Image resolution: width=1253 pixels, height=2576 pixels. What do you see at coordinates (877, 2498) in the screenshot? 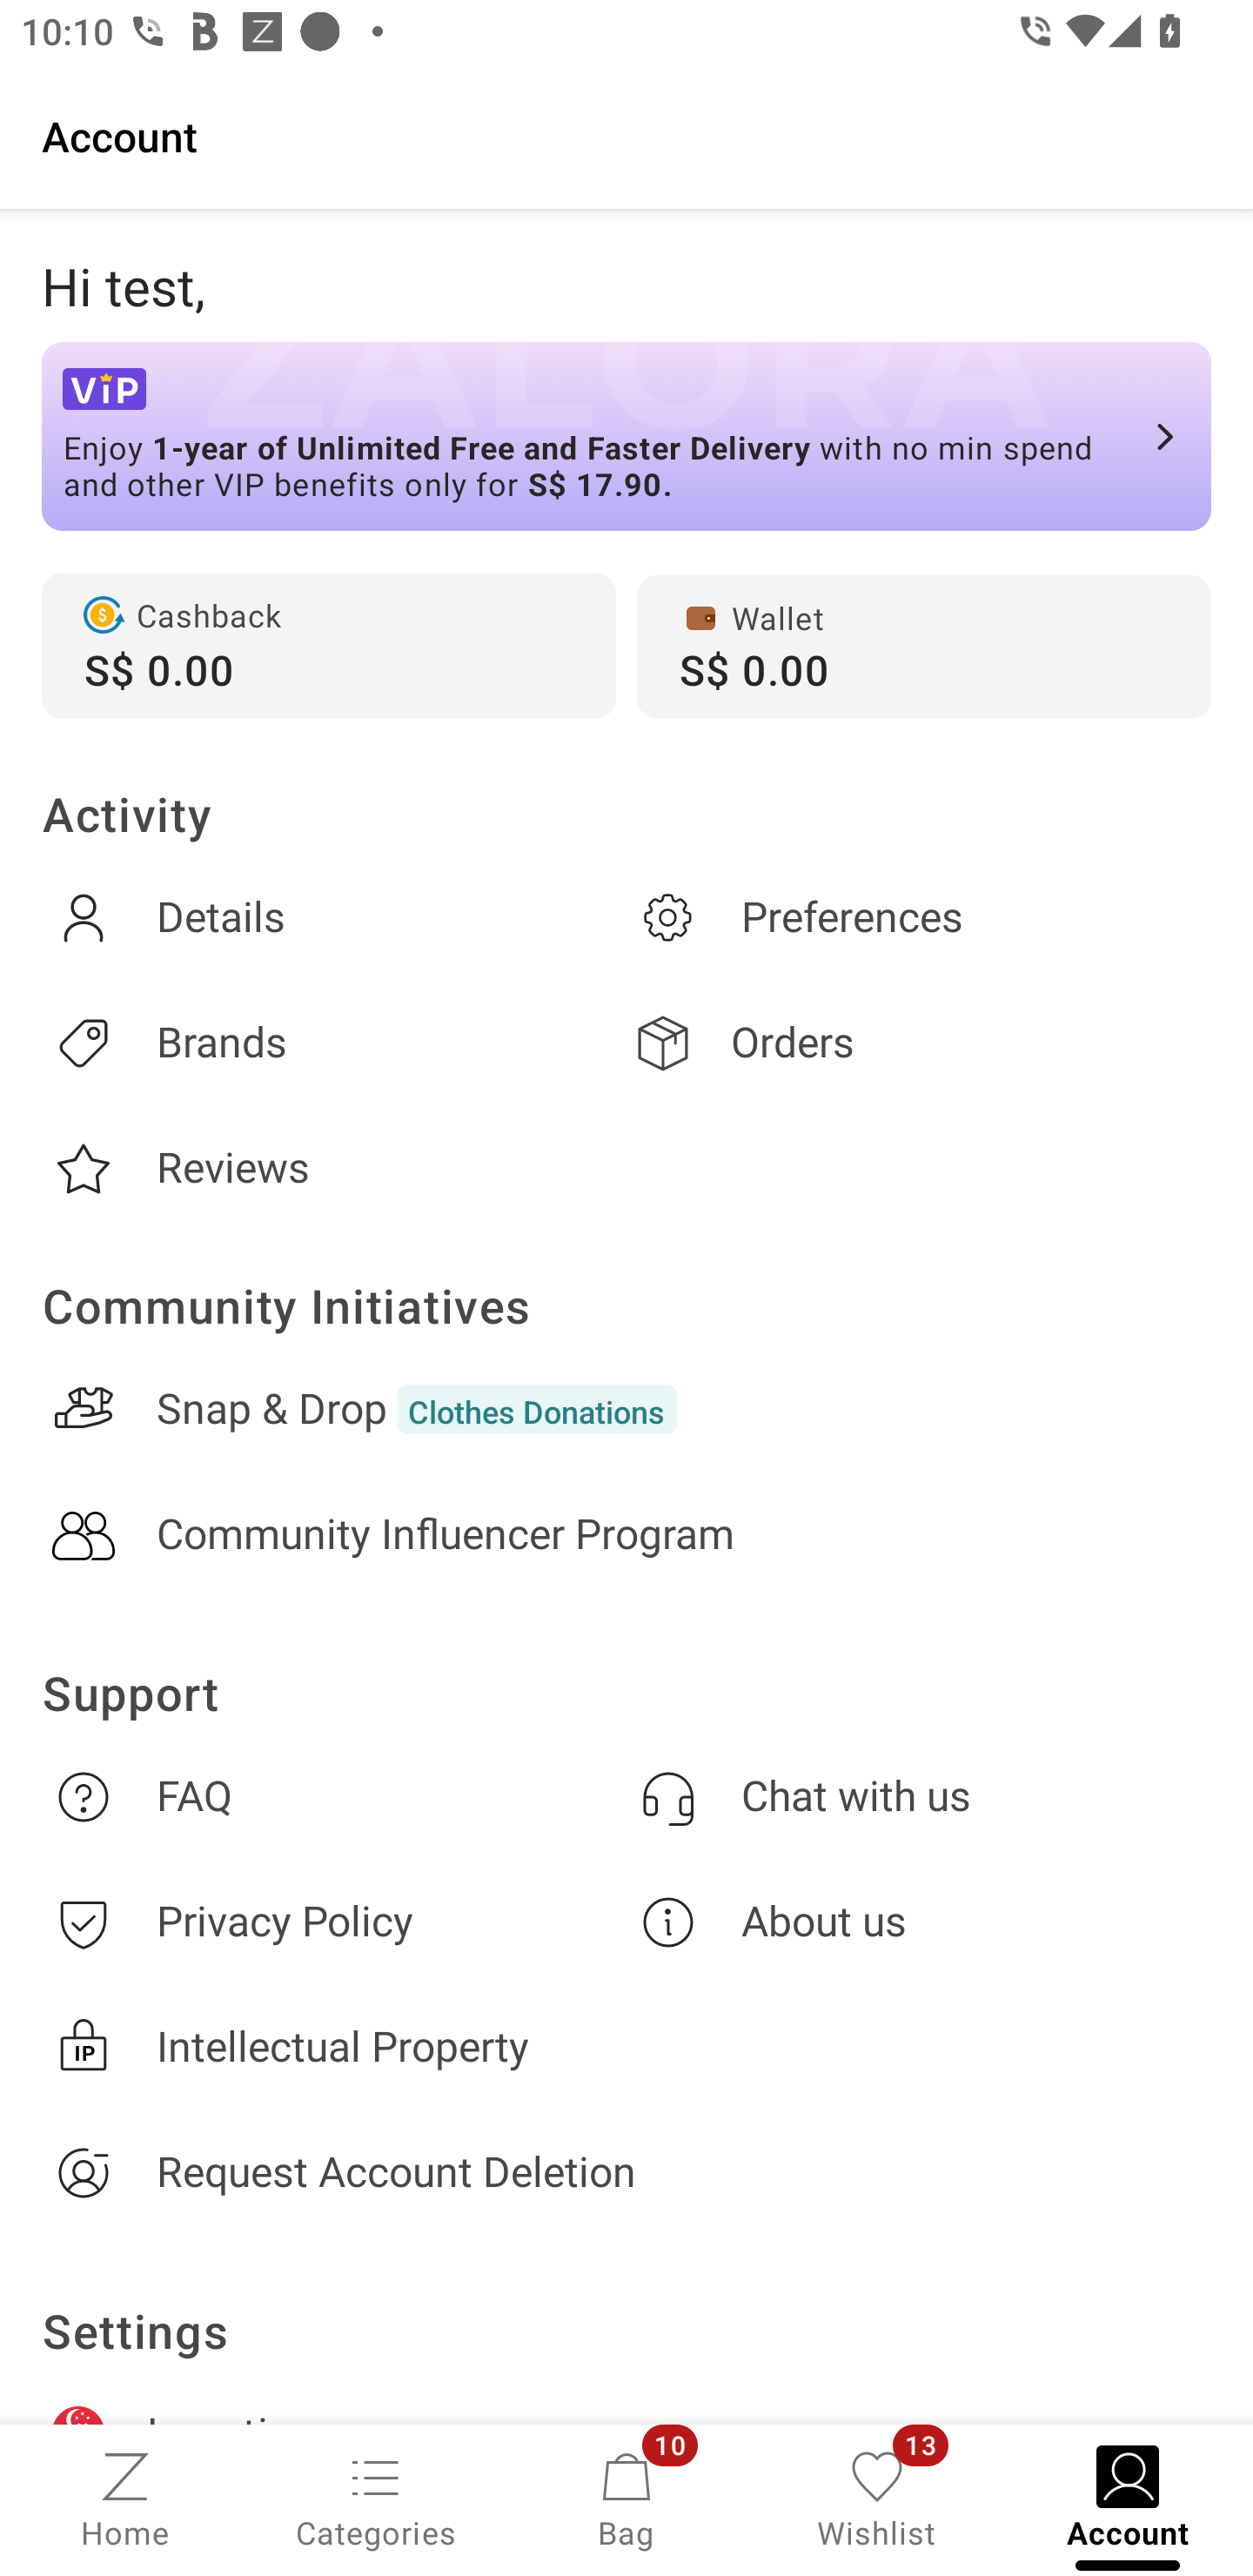
I see `Wishlist, 13 new notifications Wishlist` at bounding box center [877, 2498].